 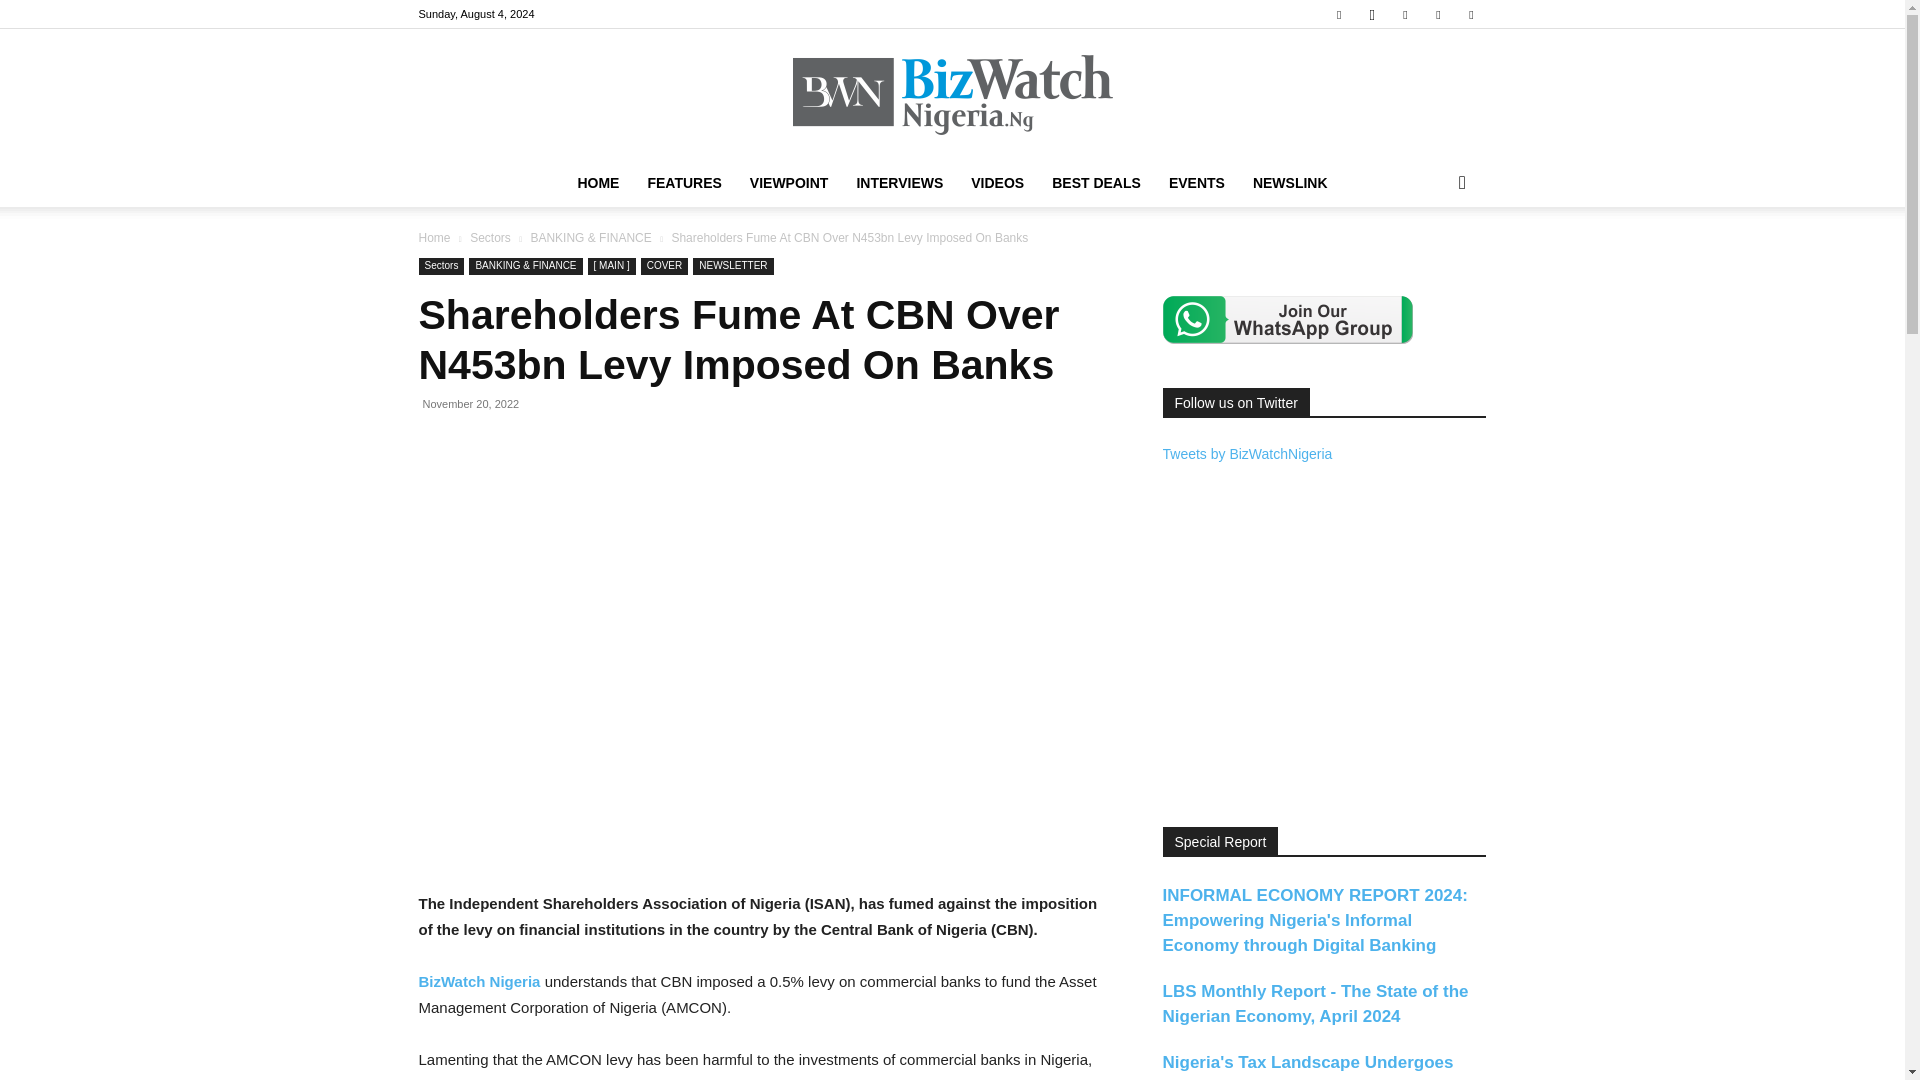 I want to click on Instagram, so click(x=1372, y=14).